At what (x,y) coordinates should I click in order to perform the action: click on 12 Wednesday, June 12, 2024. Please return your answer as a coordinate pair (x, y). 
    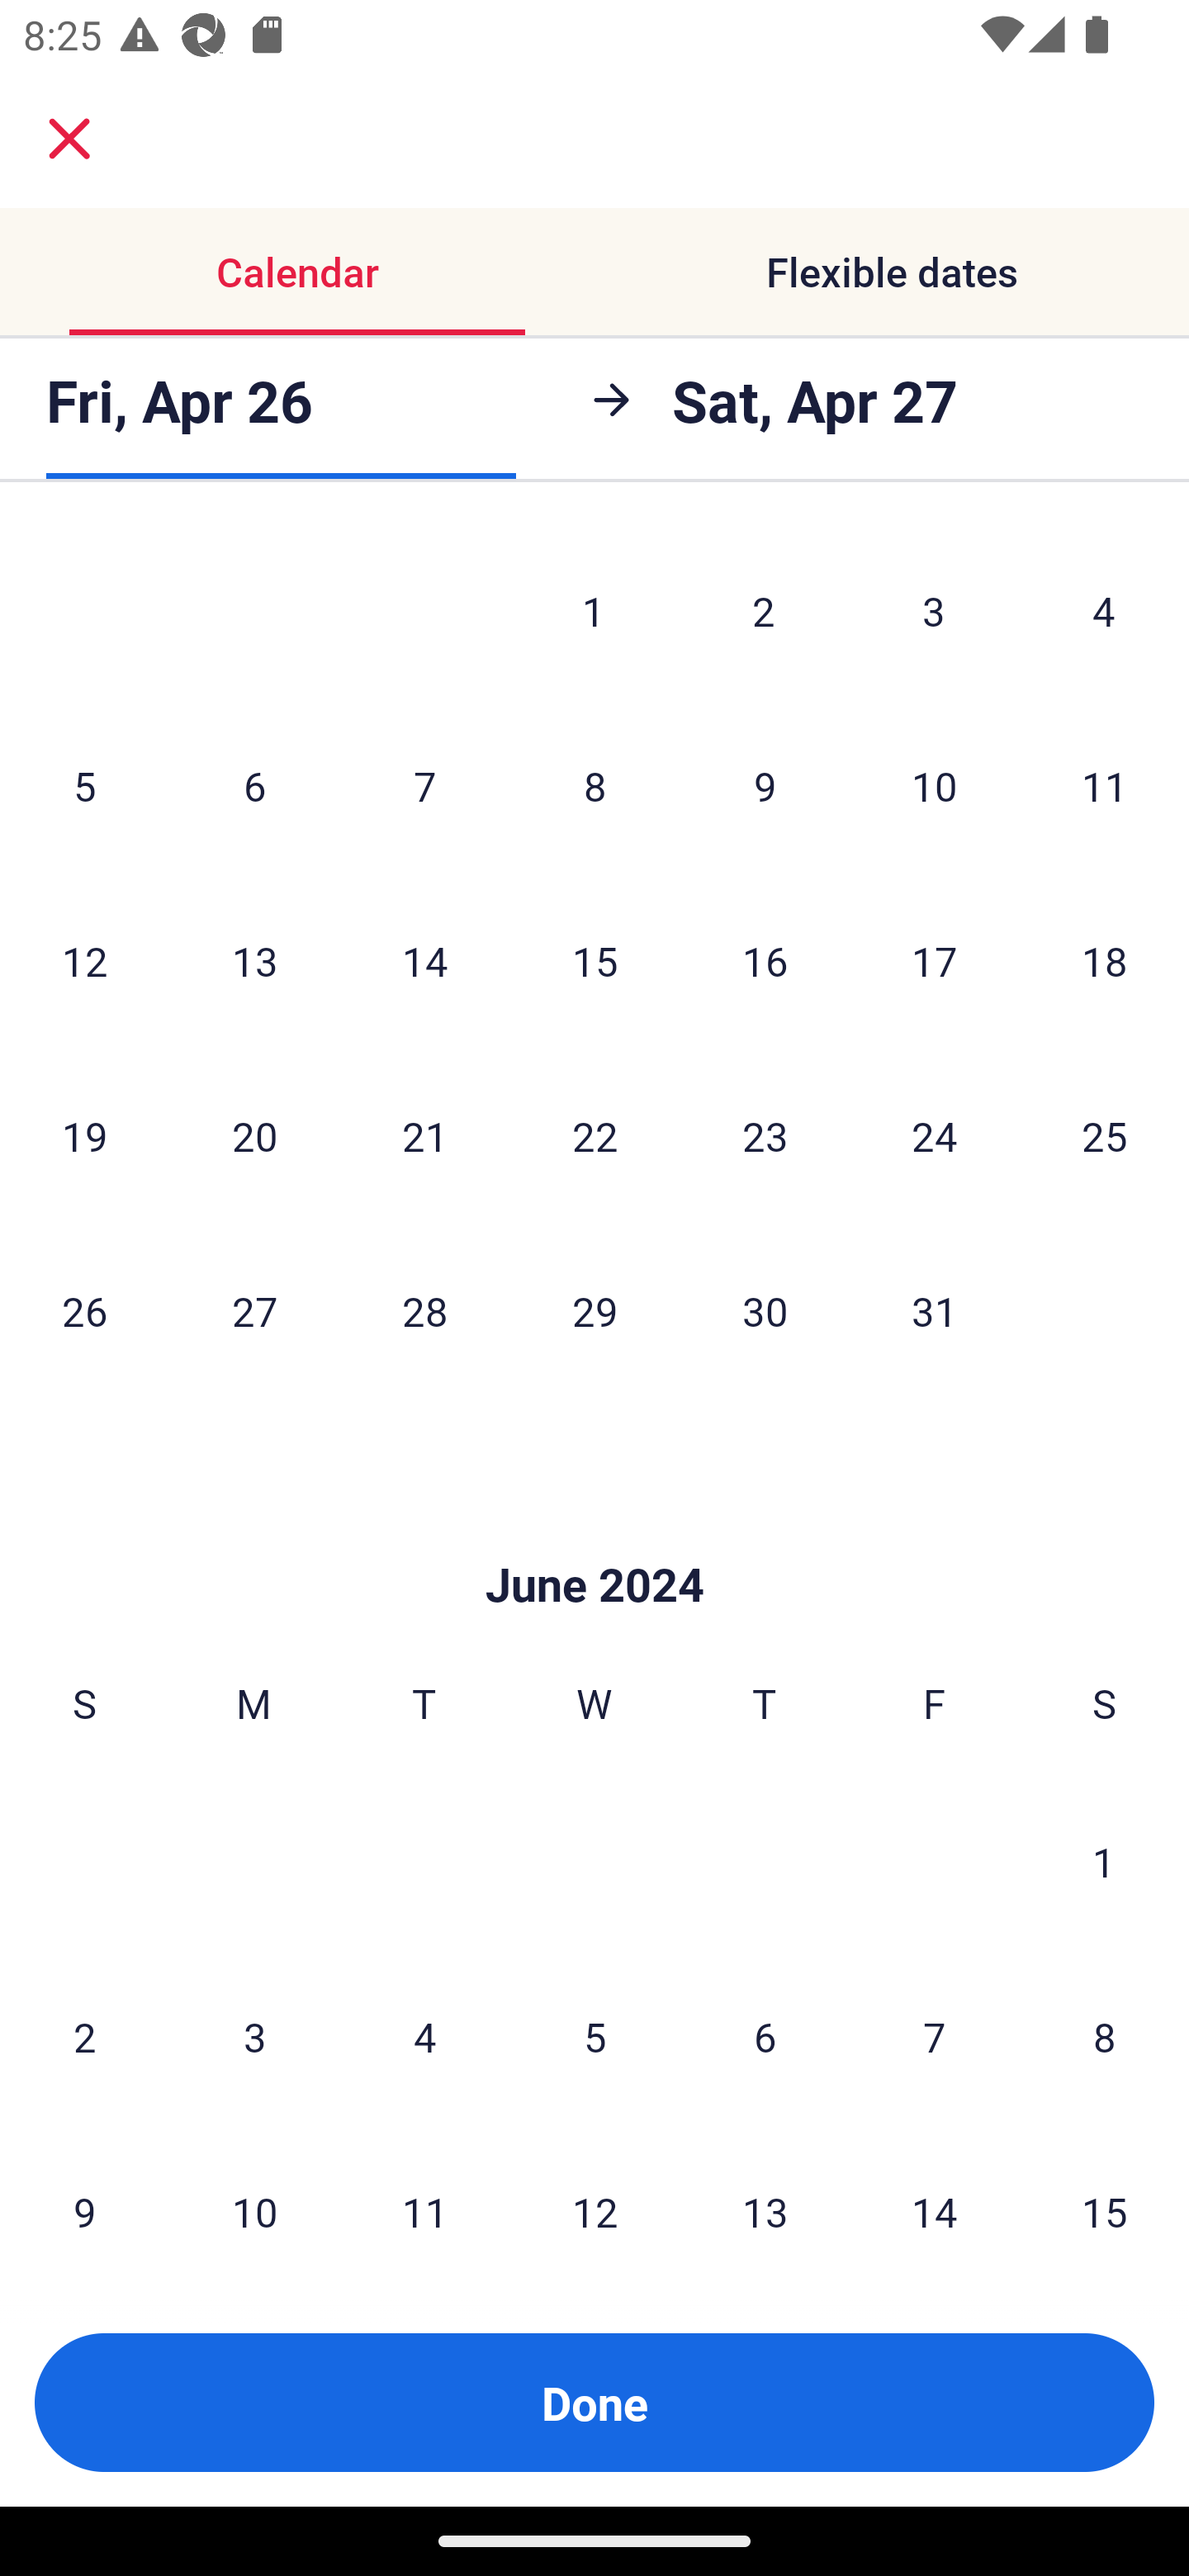
    Looking at the image, I should click on (594, 2196).